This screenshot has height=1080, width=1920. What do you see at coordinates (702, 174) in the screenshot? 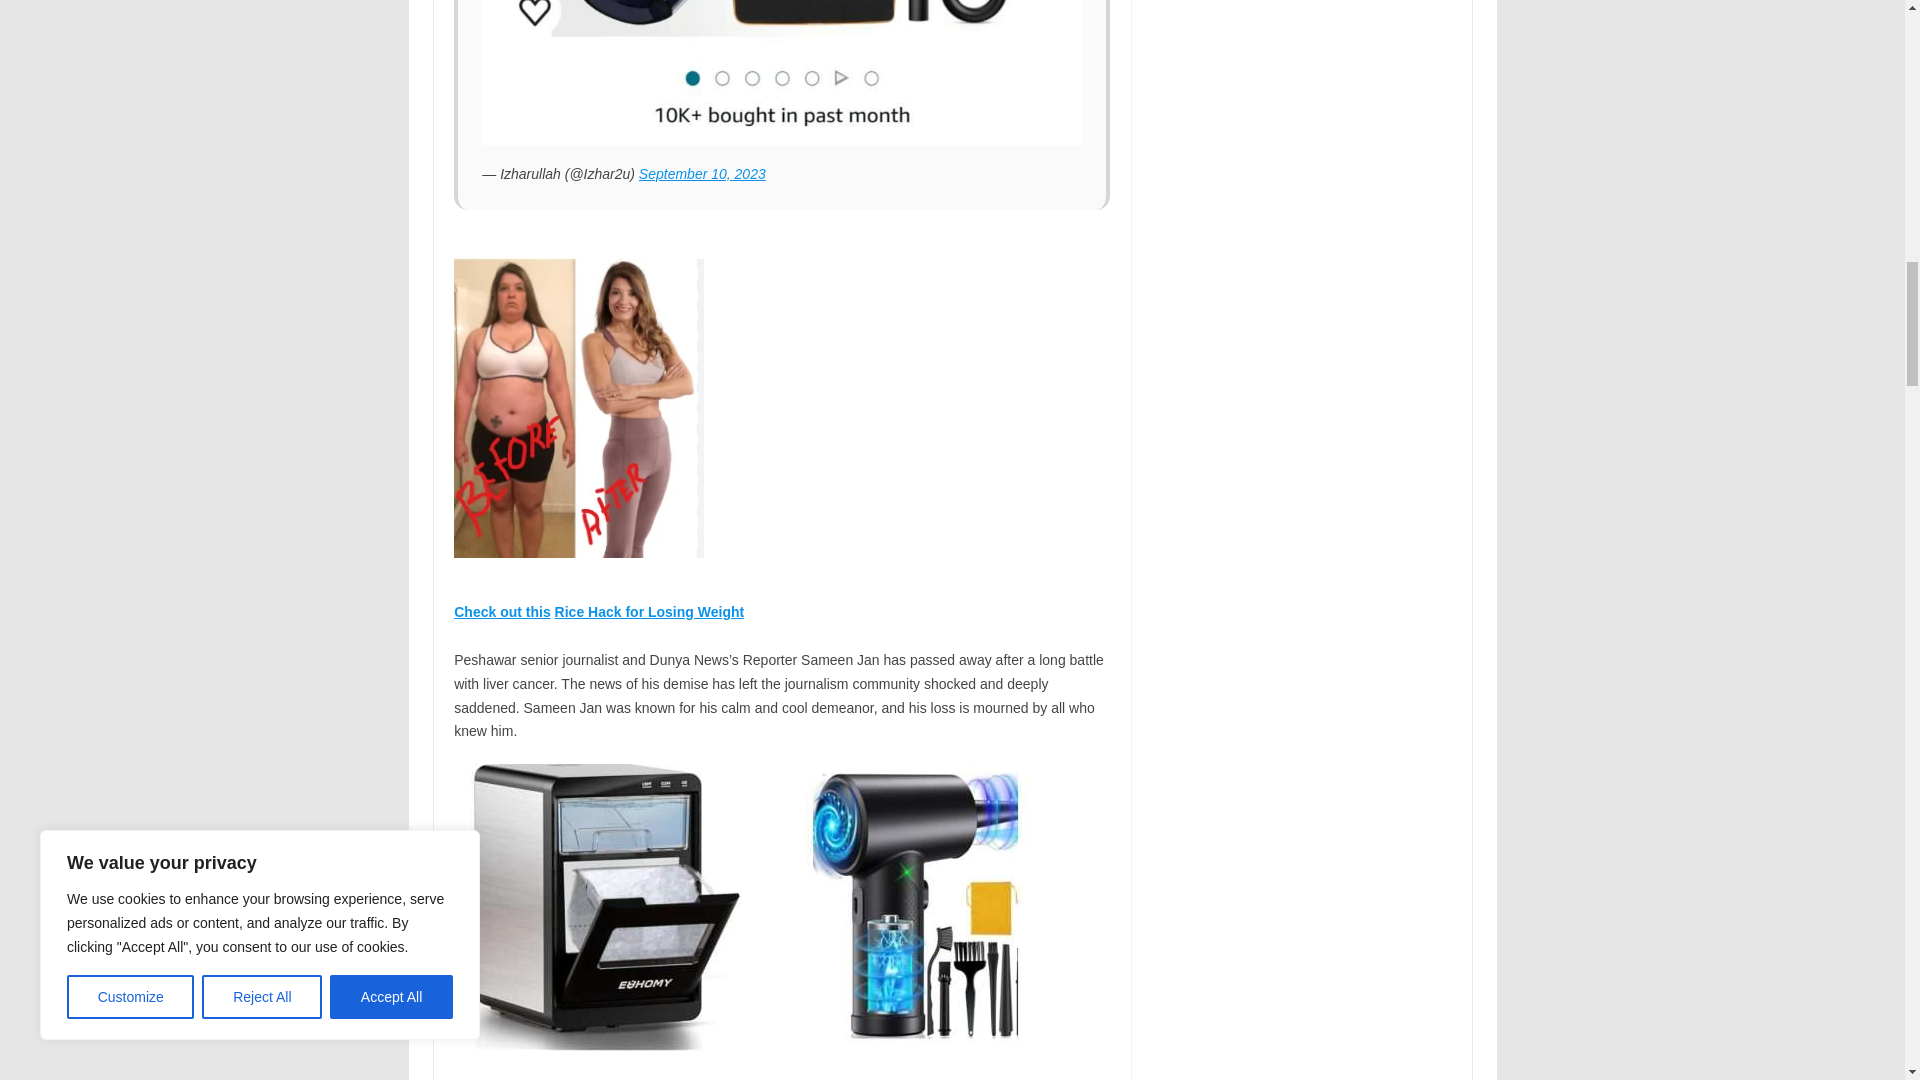
I see `September 10, 2023` at bounding box center [702, 174].